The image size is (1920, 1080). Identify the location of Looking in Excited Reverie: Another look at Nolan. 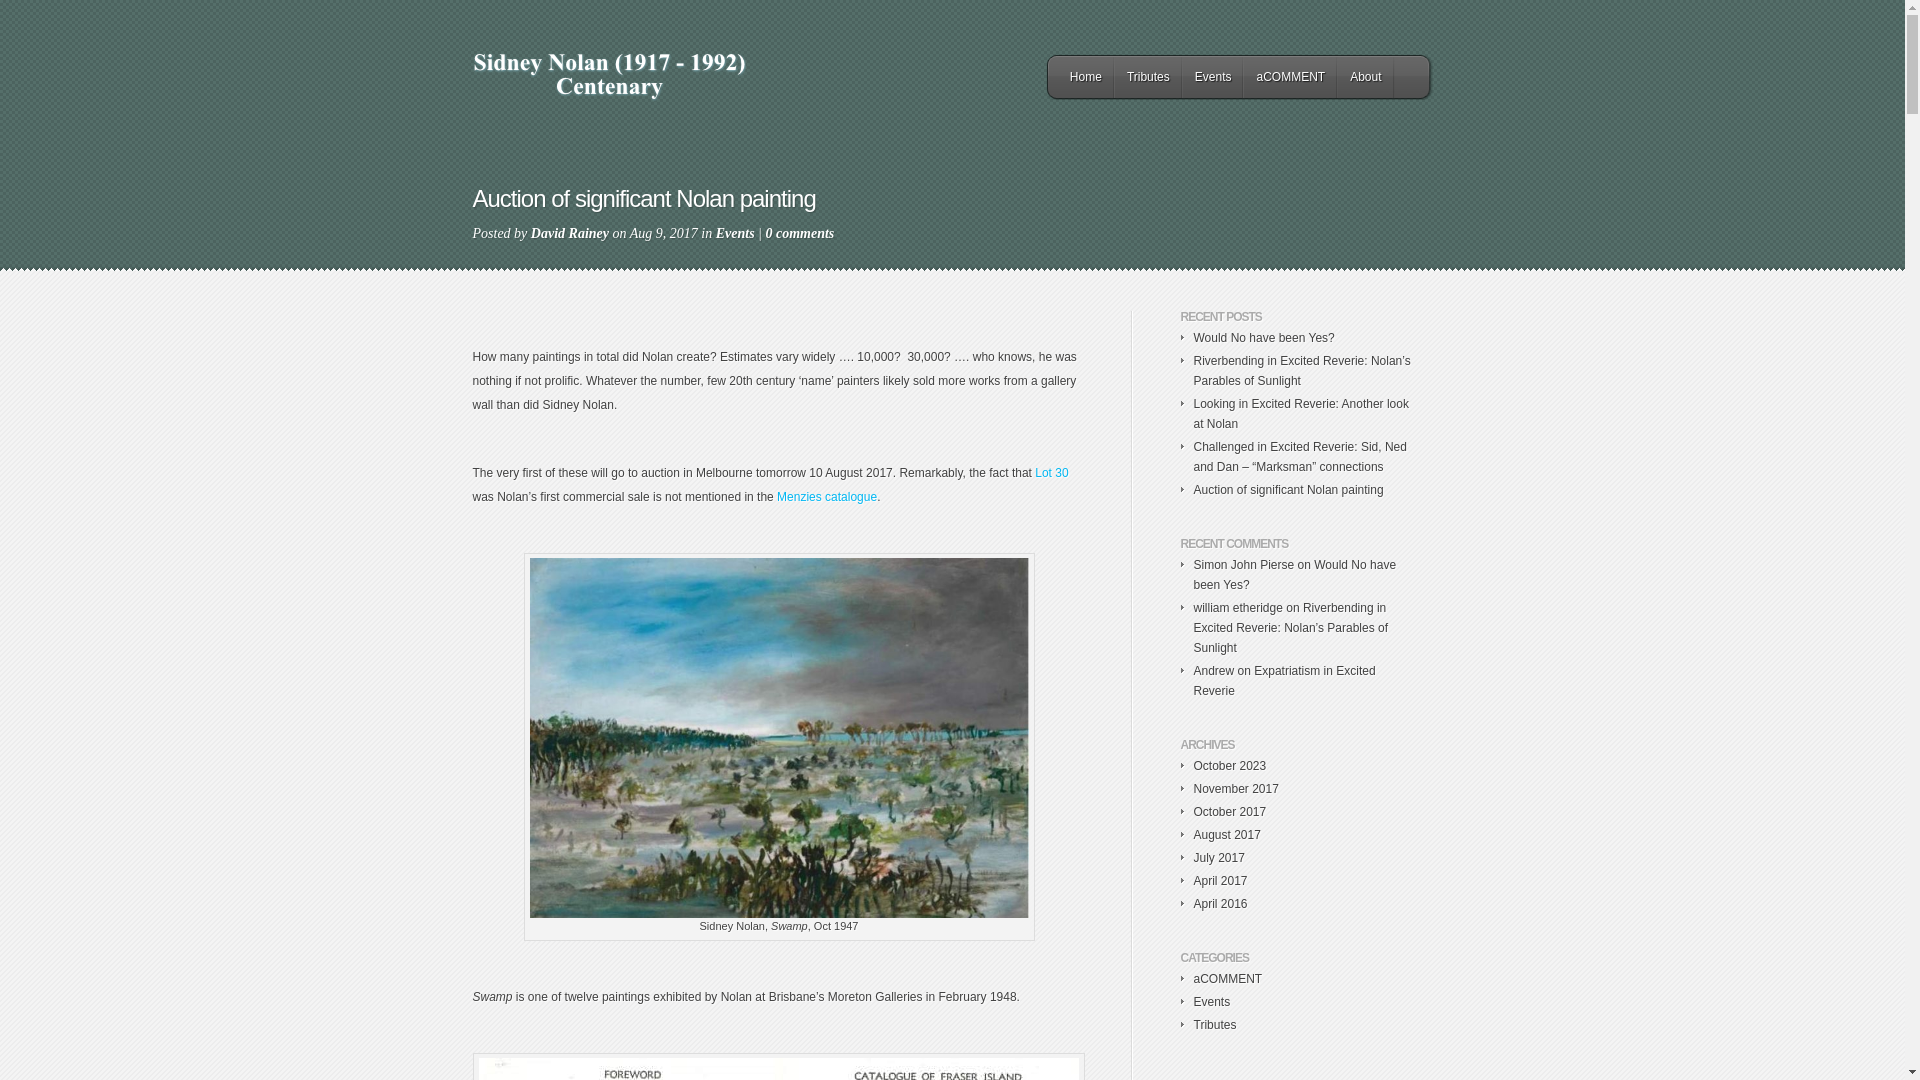
(1302, 414).